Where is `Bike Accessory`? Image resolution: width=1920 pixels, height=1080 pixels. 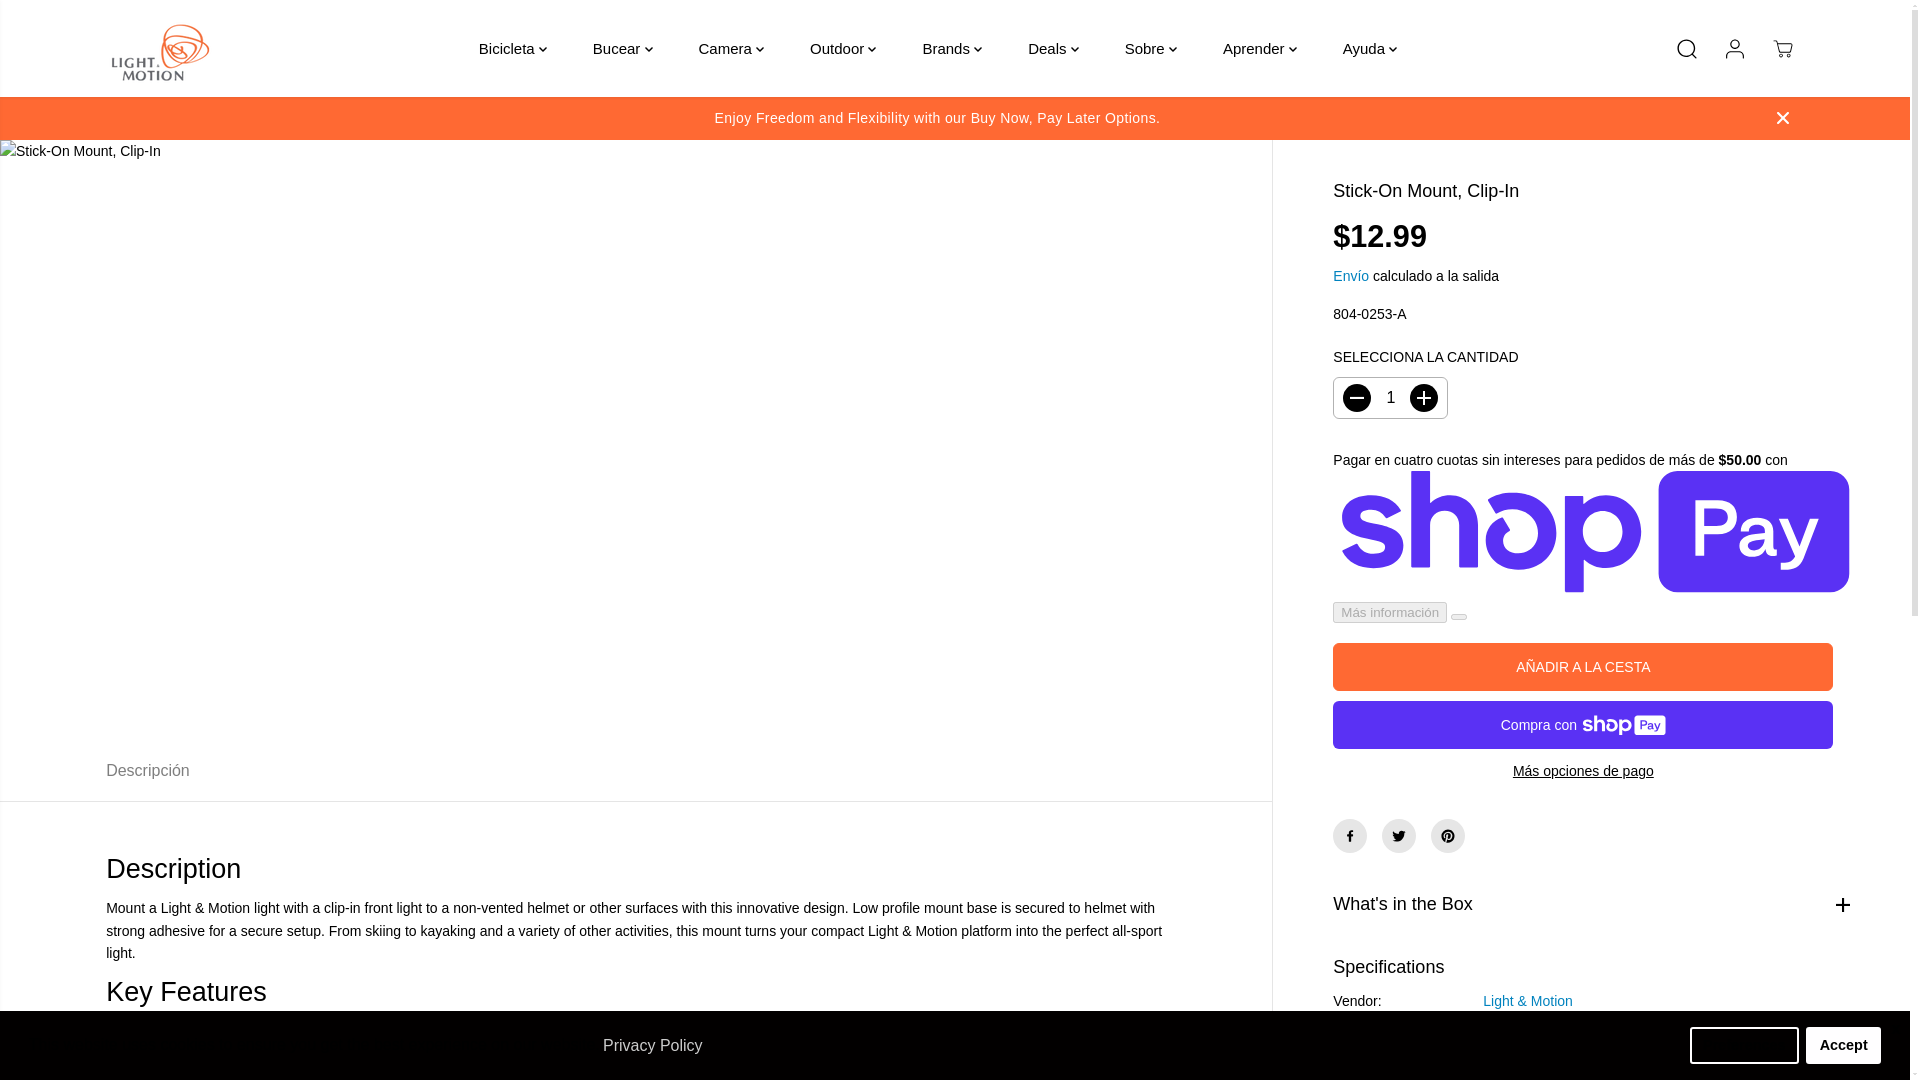
Bike Accessory is located at coordinates (1530, 1032).